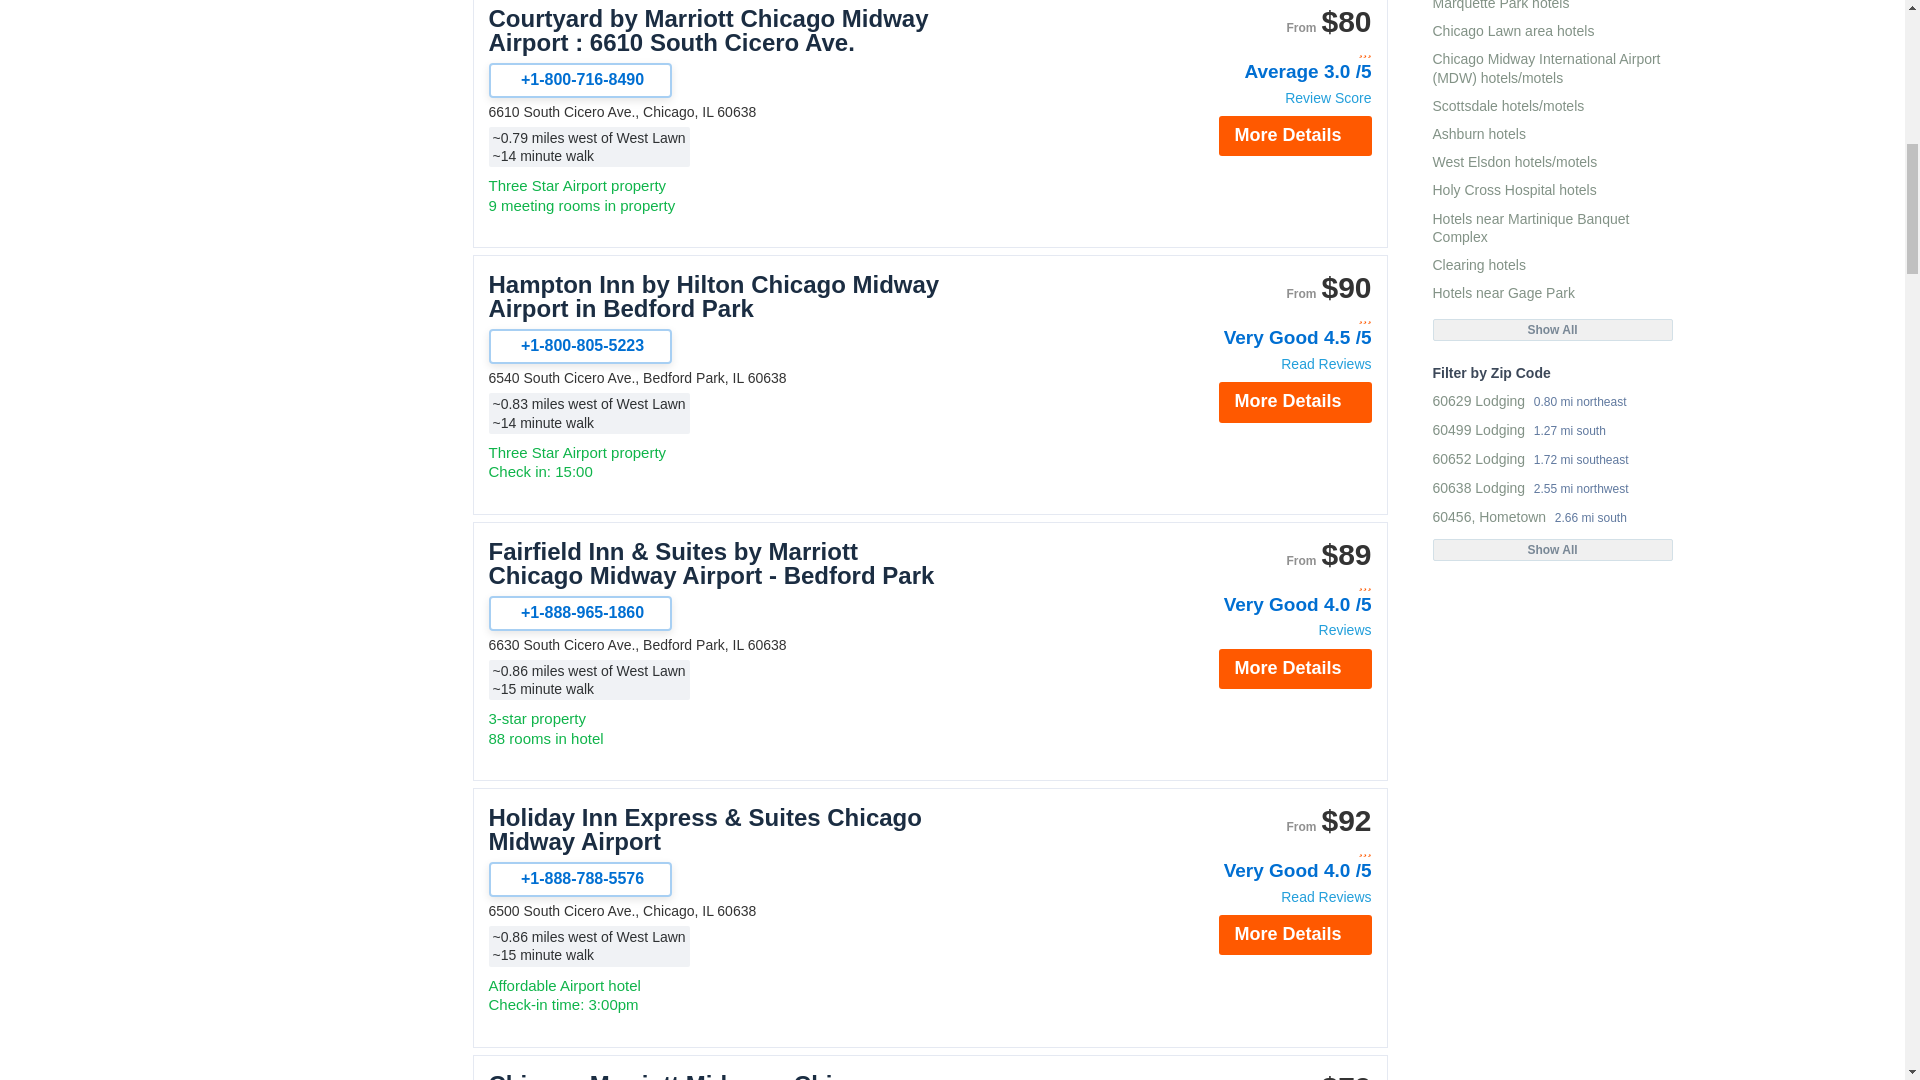 This screenshot has height=1080, width=1920. Describe the element at coordinates (1264, 52) in the screenshot. I see `3 stars` at that location.